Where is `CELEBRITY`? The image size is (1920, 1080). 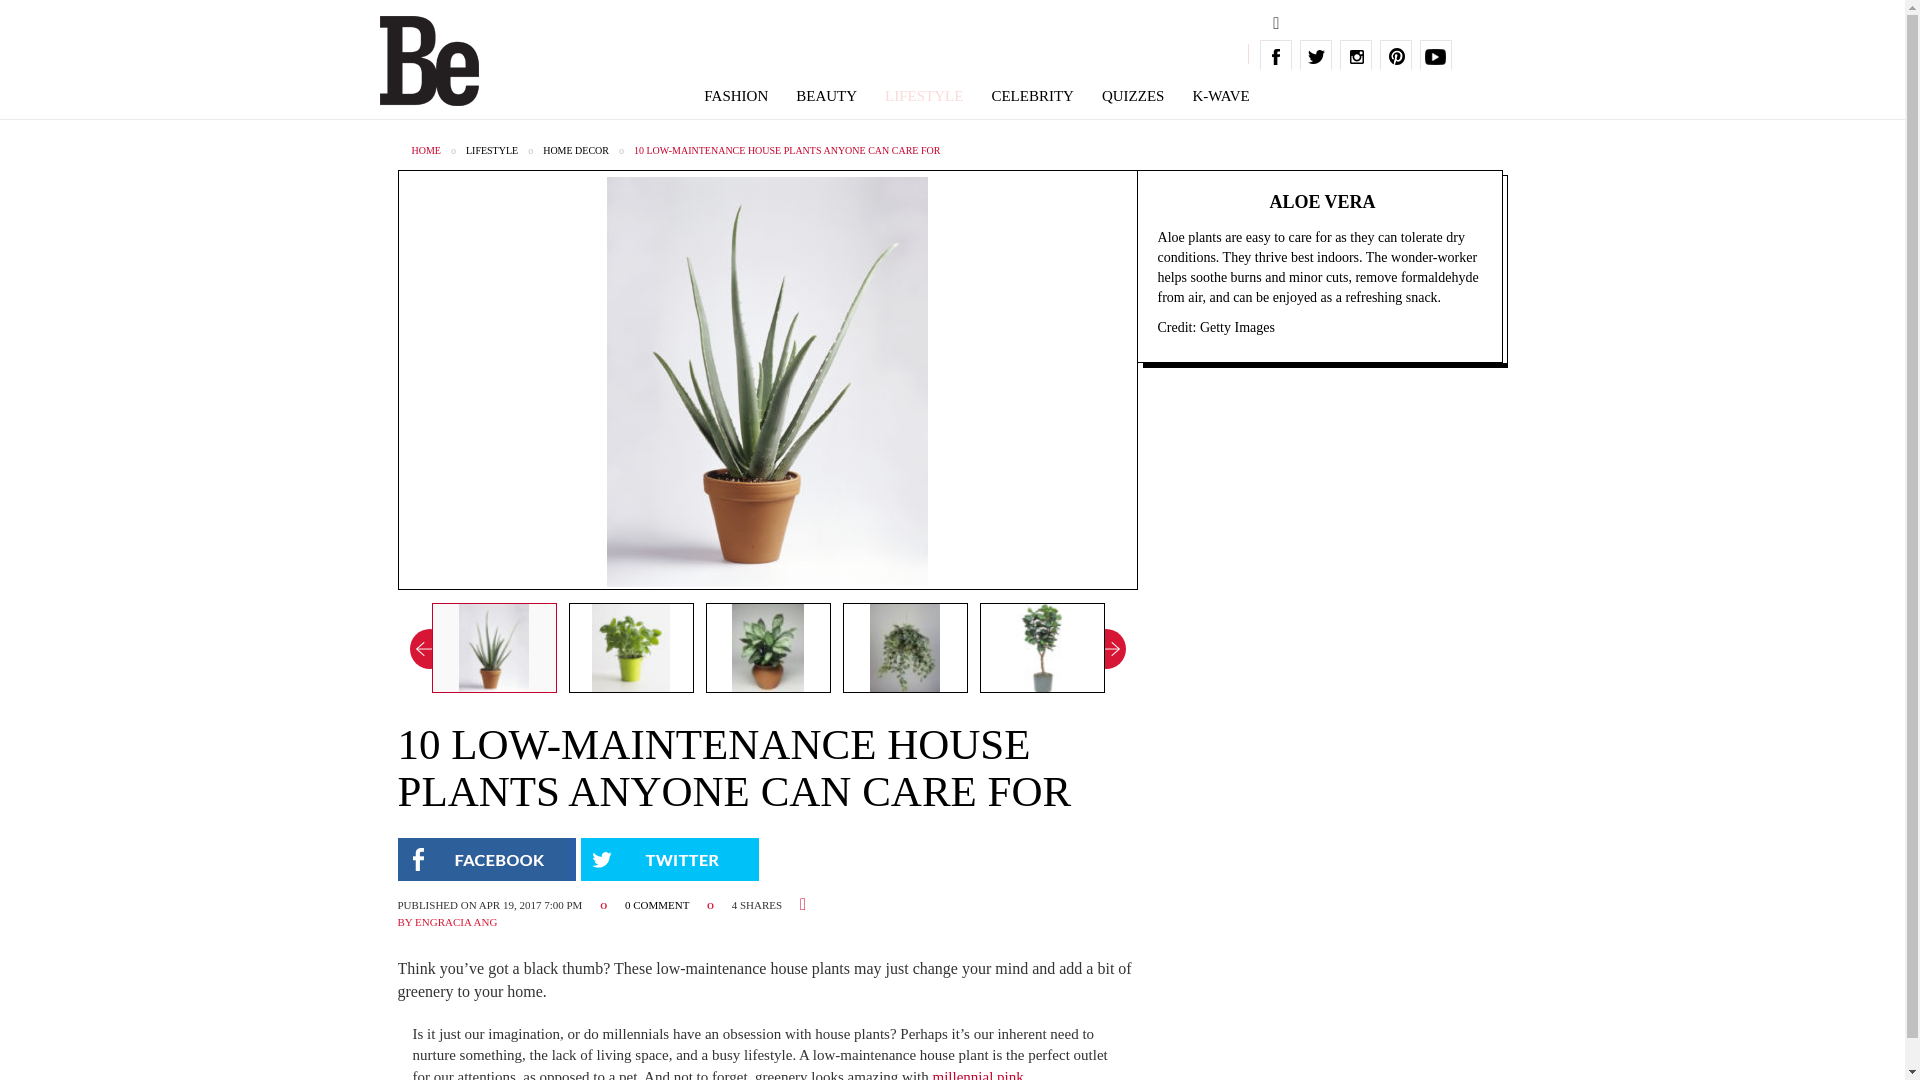
CELEBRITY is located at coordinates (1032, 96).